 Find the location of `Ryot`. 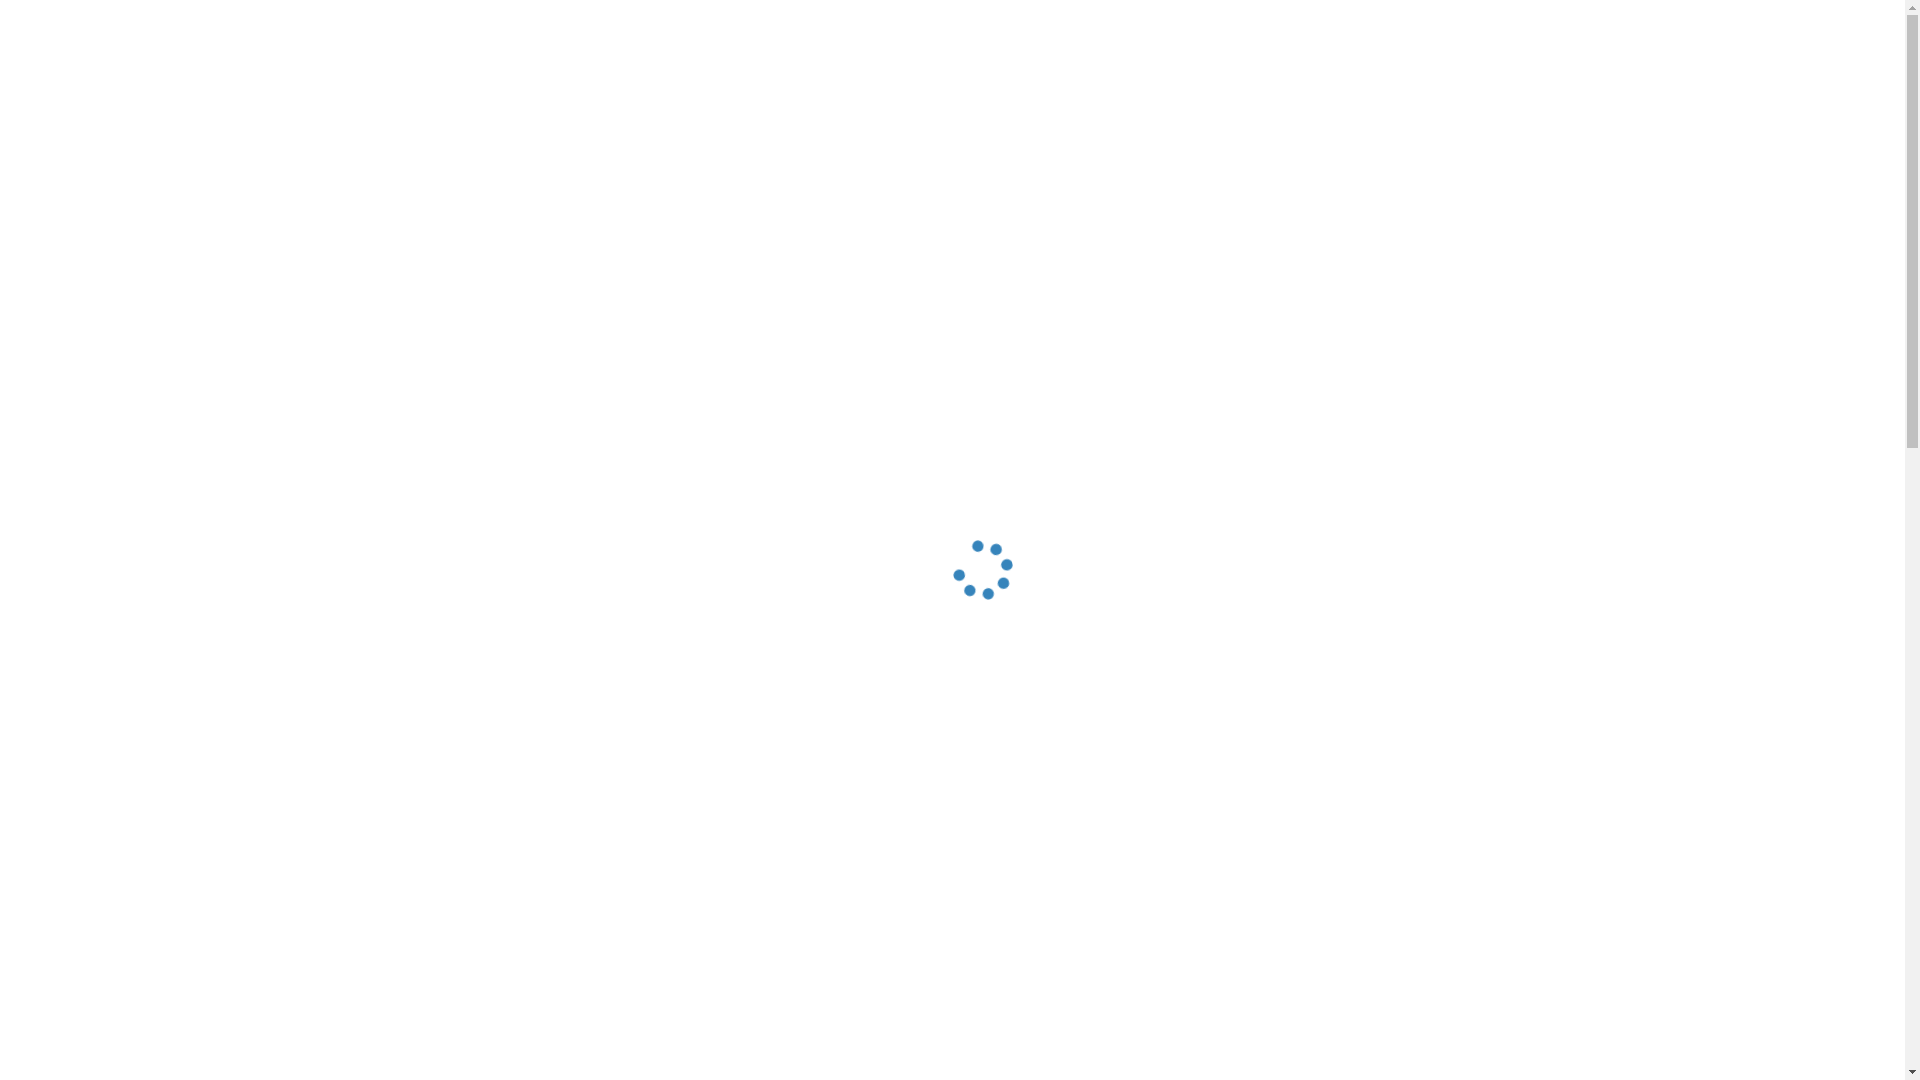

Ryot is located at coordinates (438, 236).